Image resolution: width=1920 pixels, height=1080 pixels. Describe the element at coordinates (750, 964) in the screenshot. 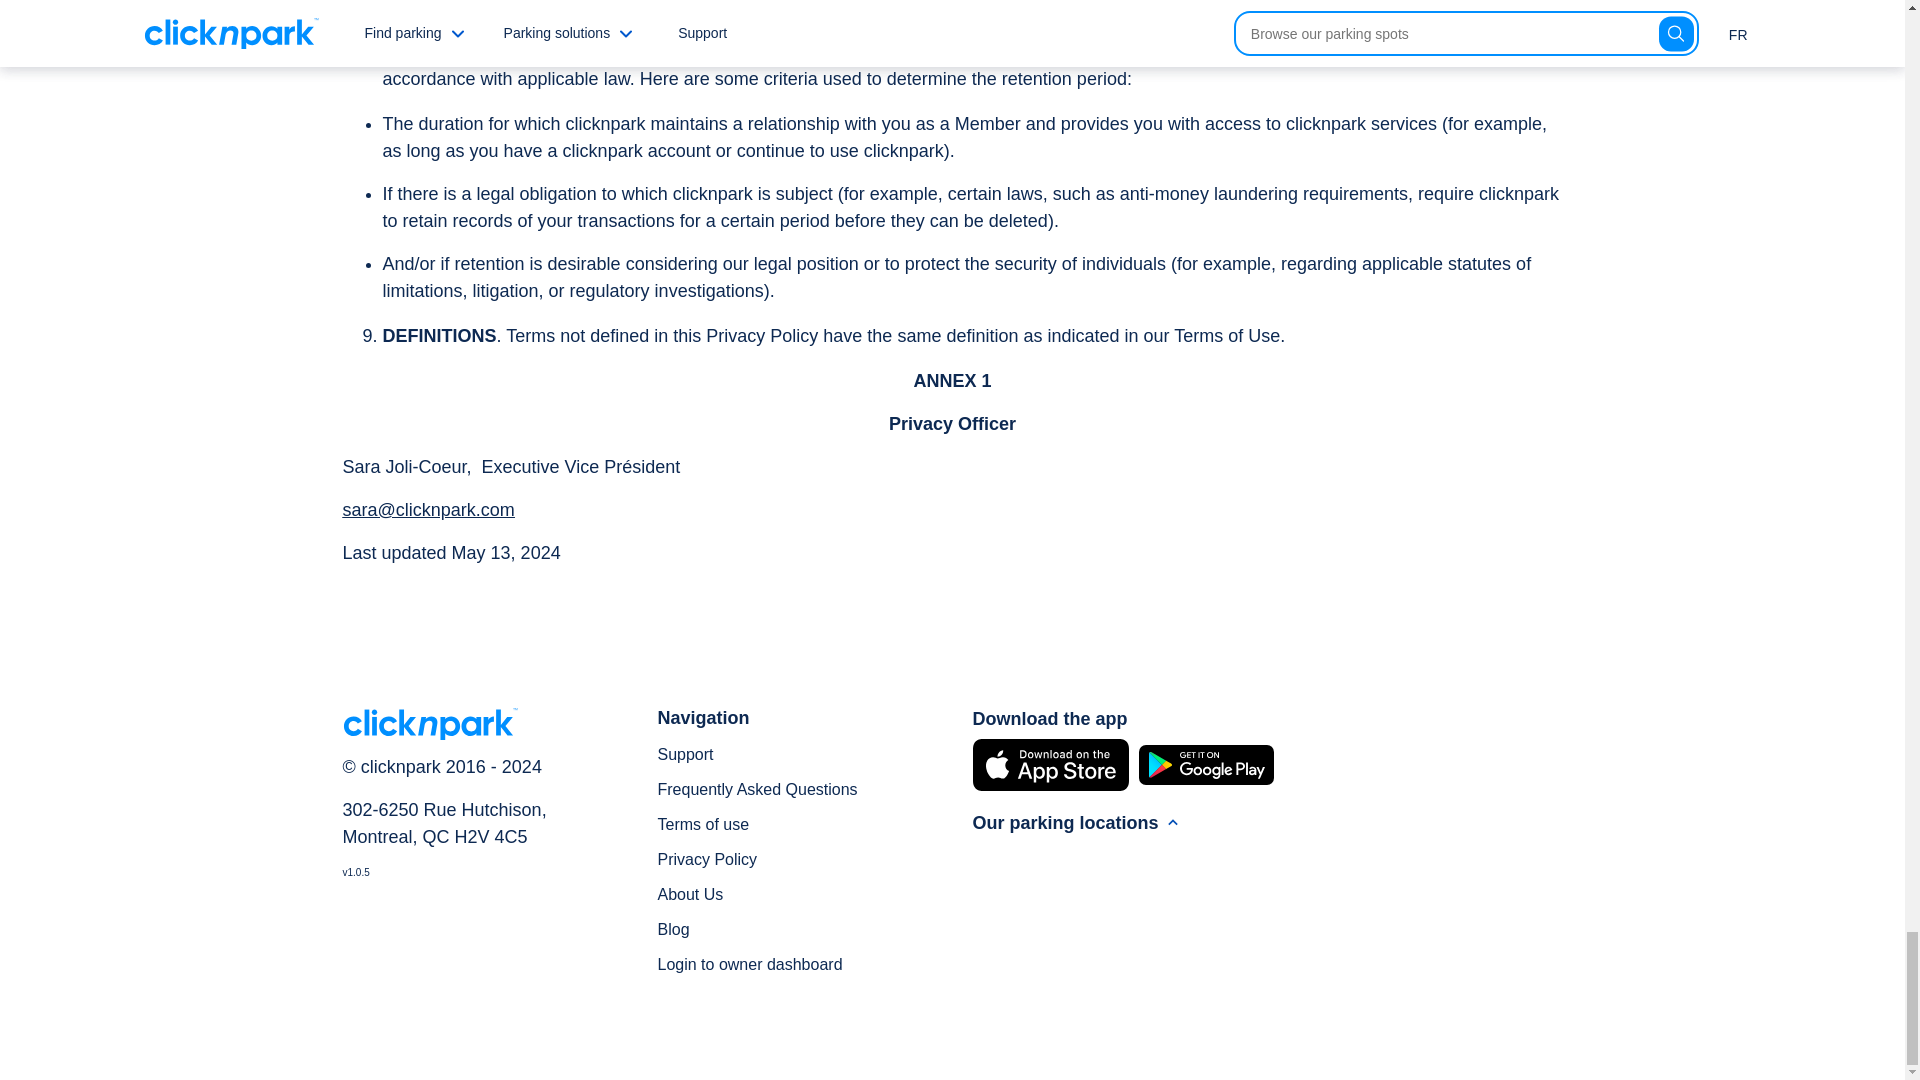

I see `Login to owner dashboard` at that location.